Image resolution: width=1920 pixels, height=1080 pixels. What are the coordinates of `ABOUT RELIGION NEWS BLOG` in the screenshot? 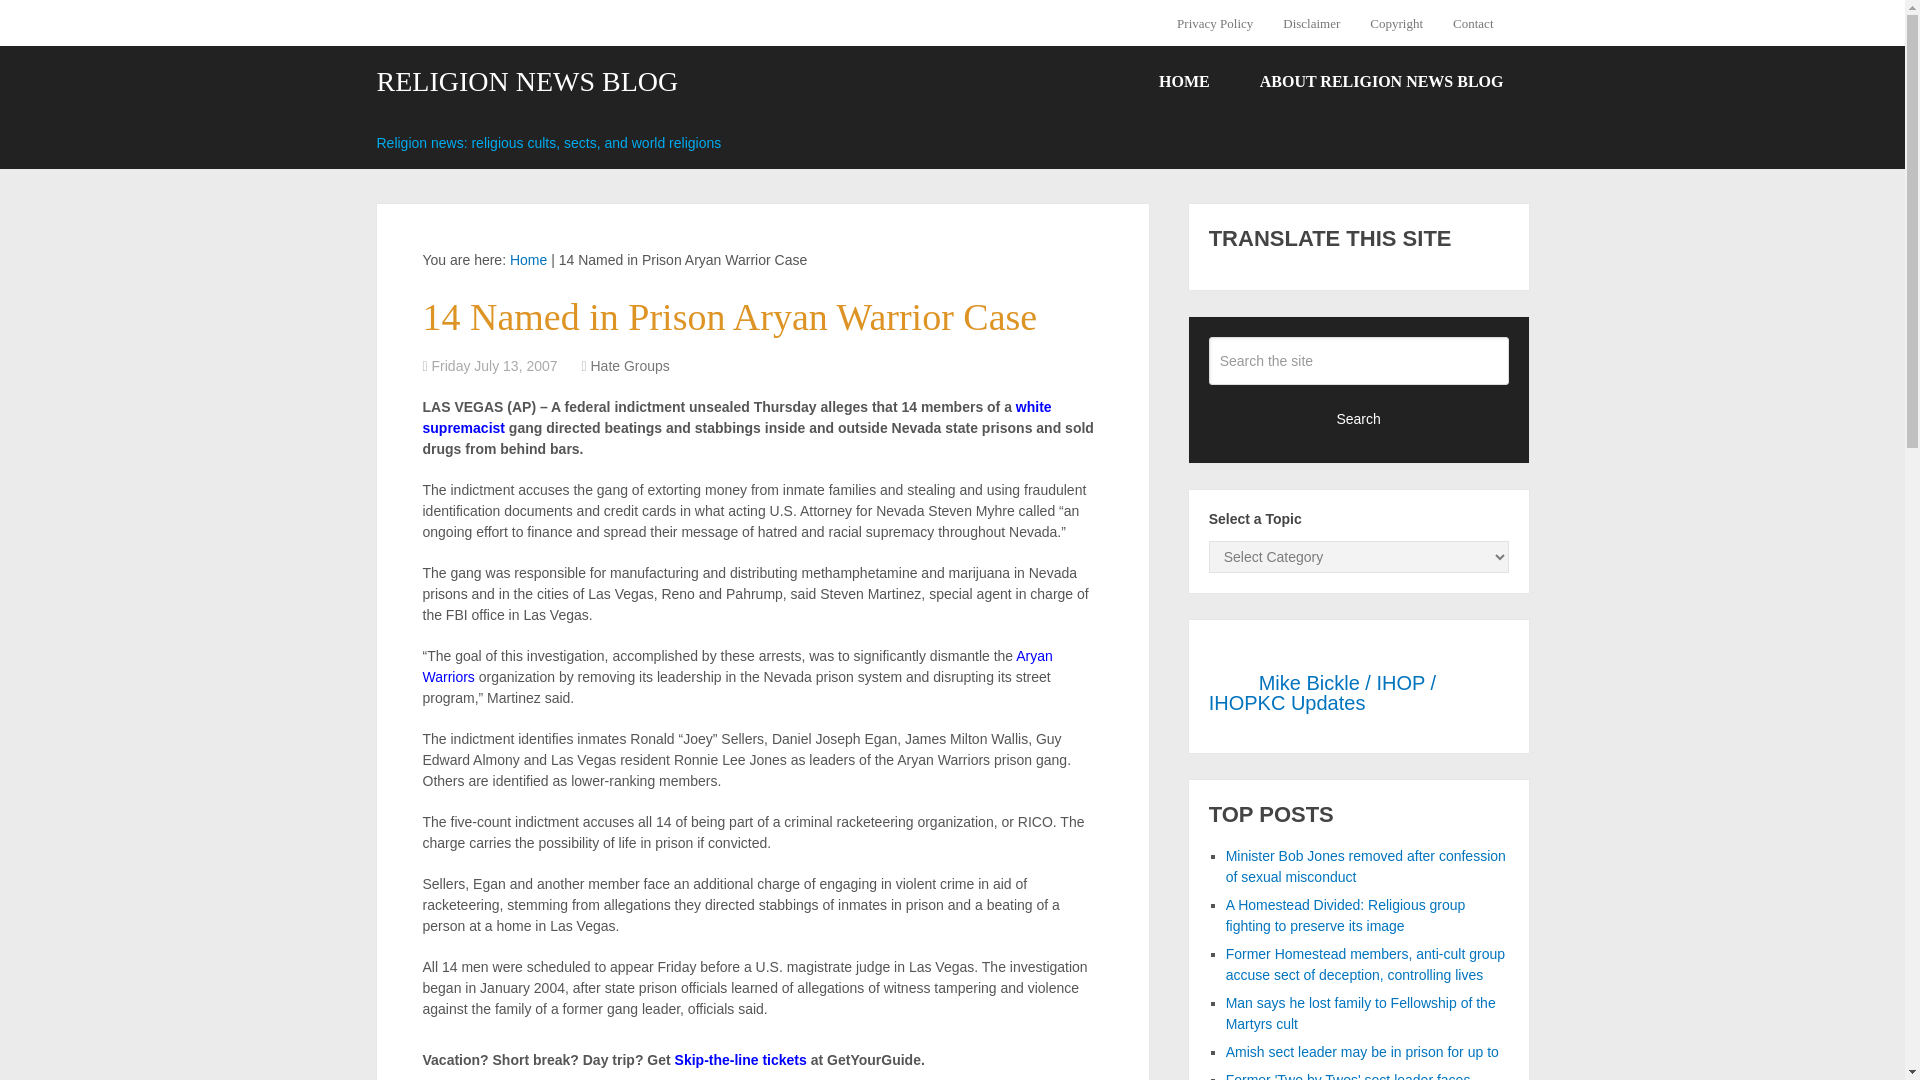 It's located at (1381, 82).